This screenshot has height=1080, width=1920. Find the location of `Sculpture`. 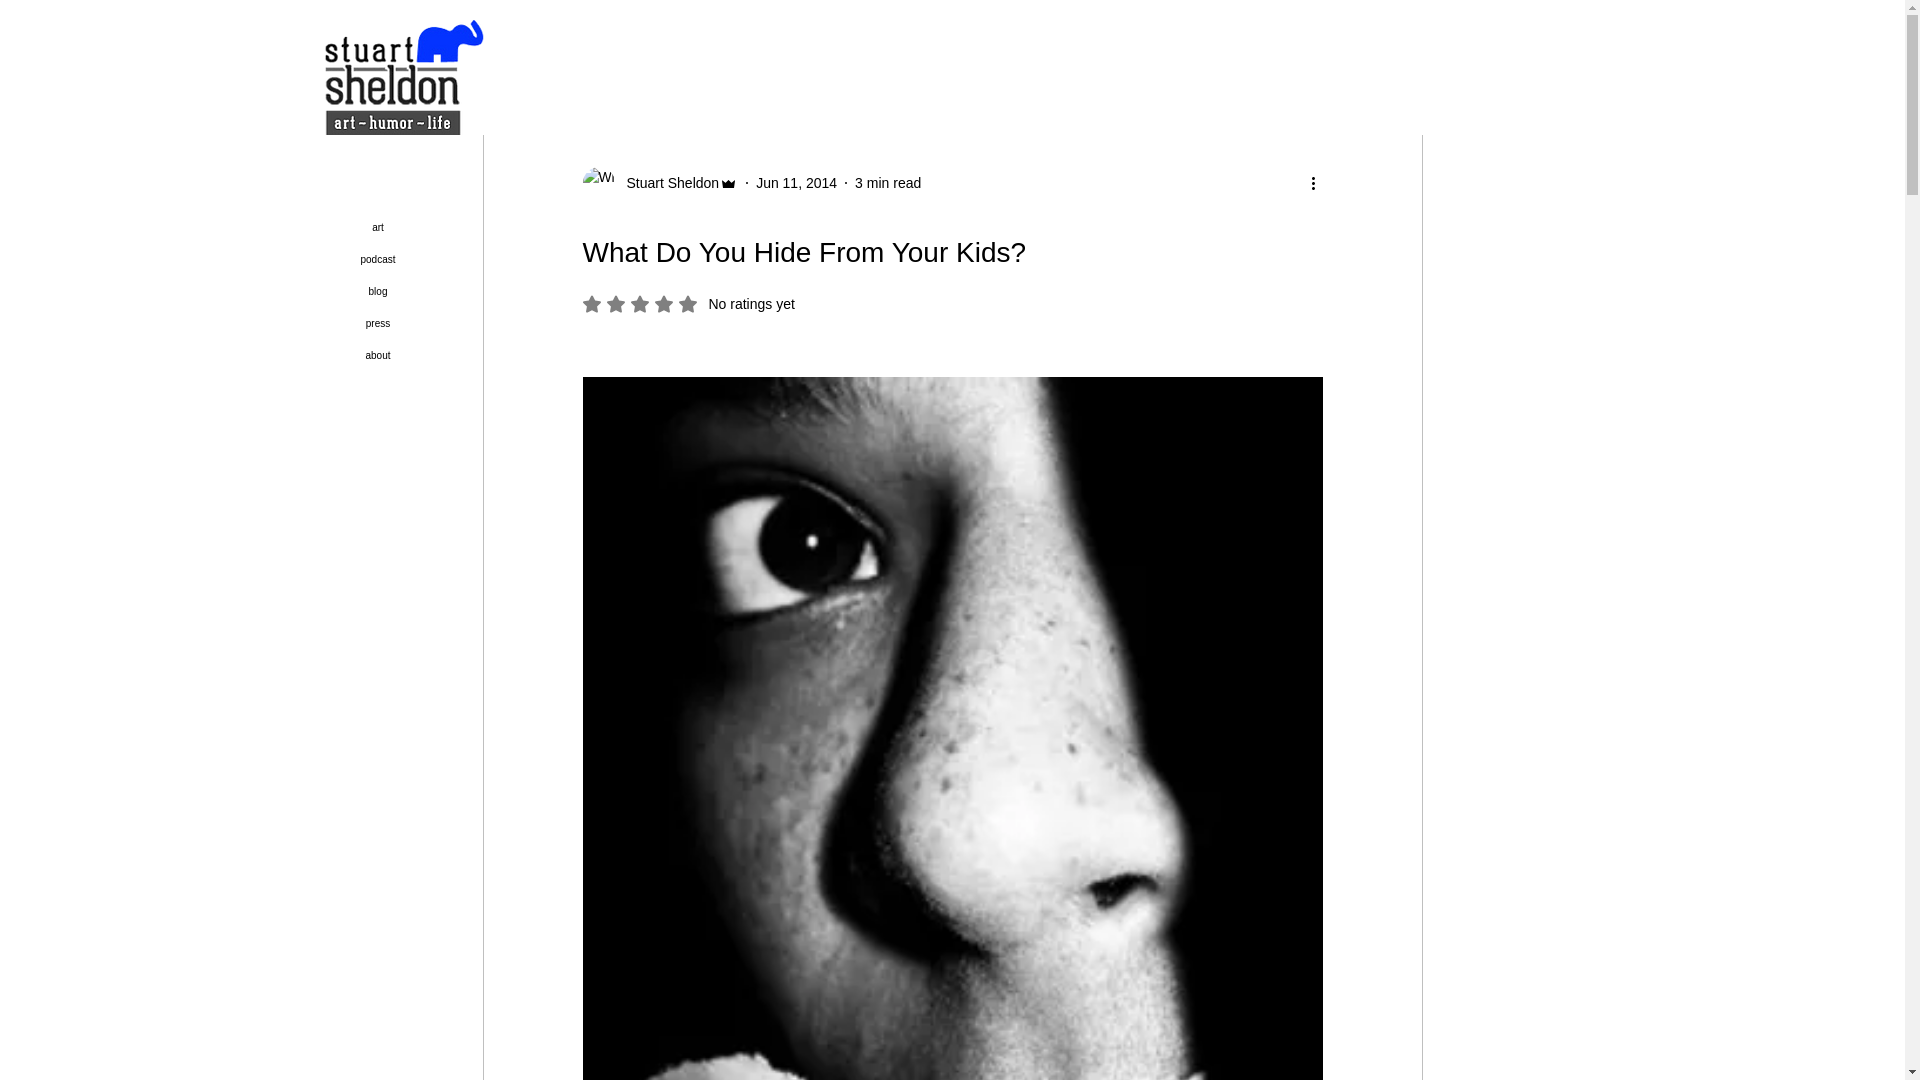

Sculpture is located at coordinates (1040, 46).